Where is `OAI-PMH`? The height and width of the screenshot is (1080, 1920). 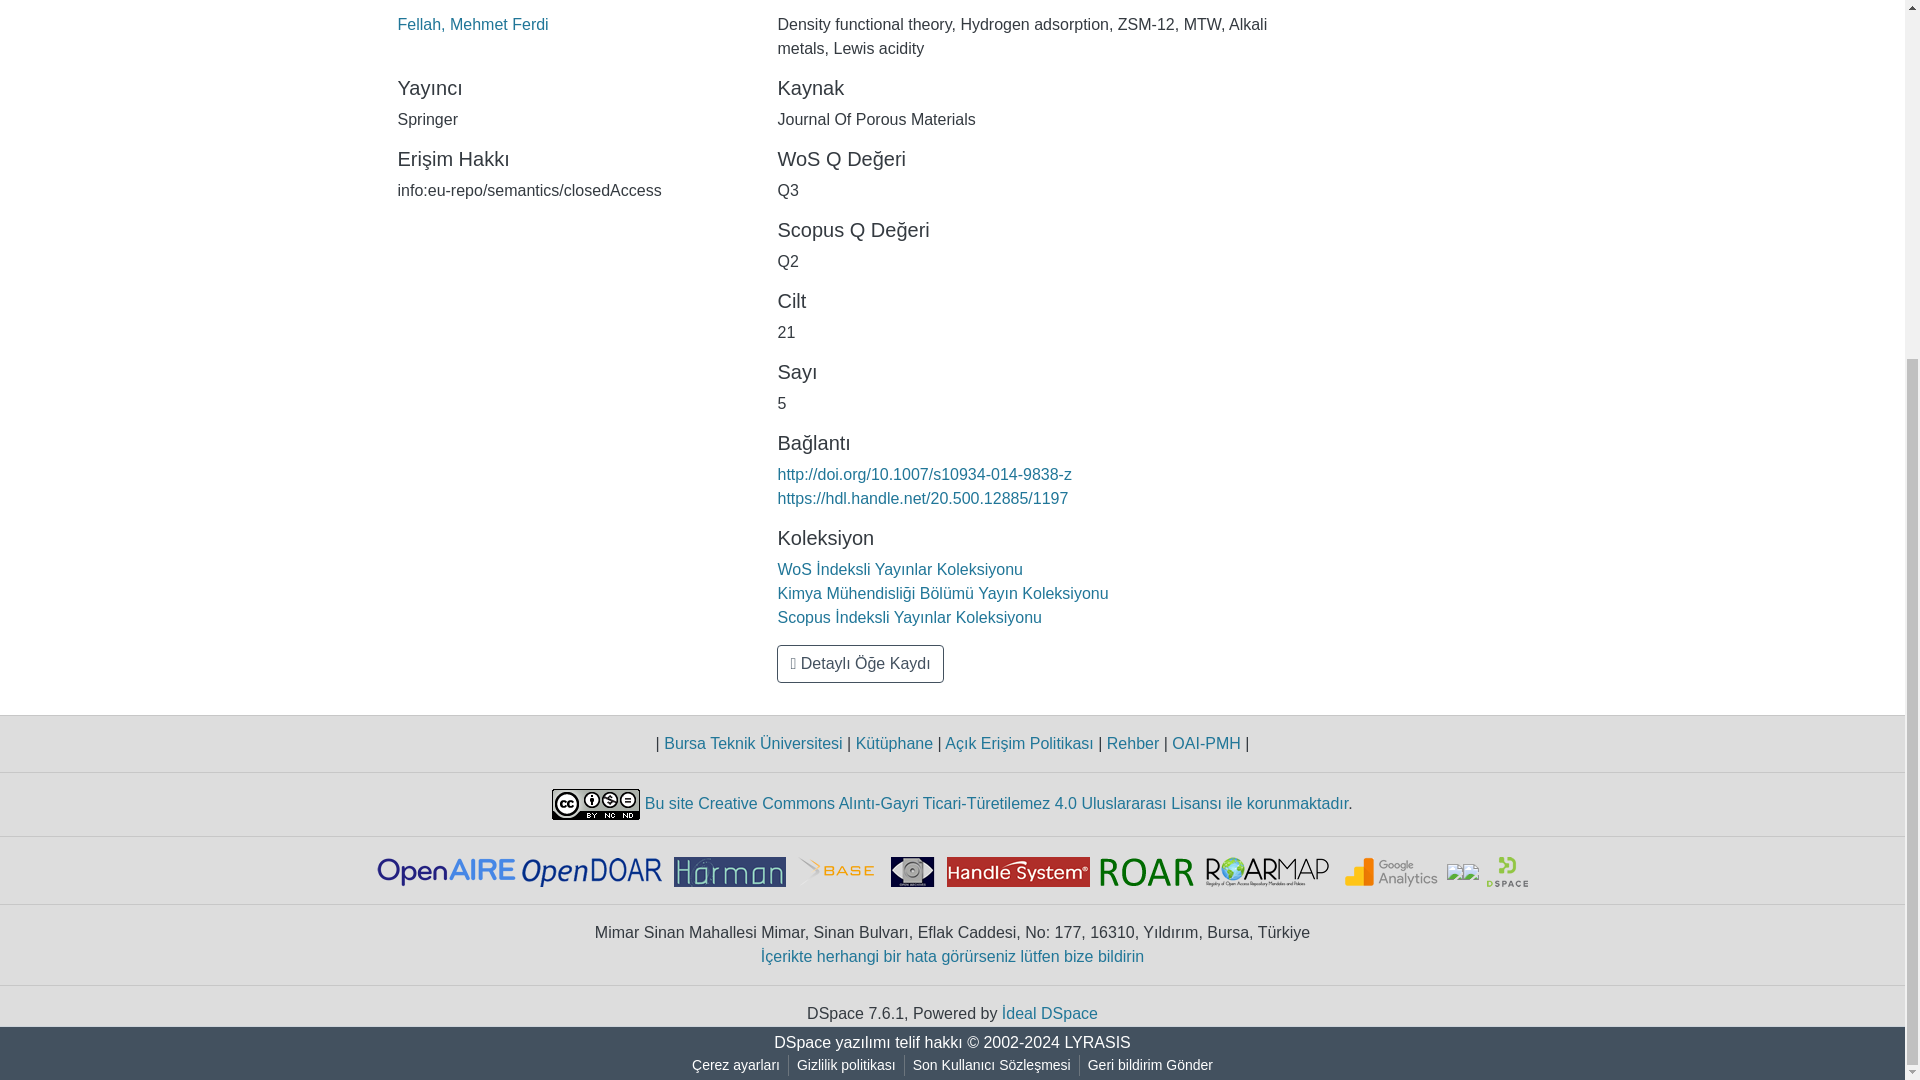
OAI-PMH is located at coordinates (1206, 743).